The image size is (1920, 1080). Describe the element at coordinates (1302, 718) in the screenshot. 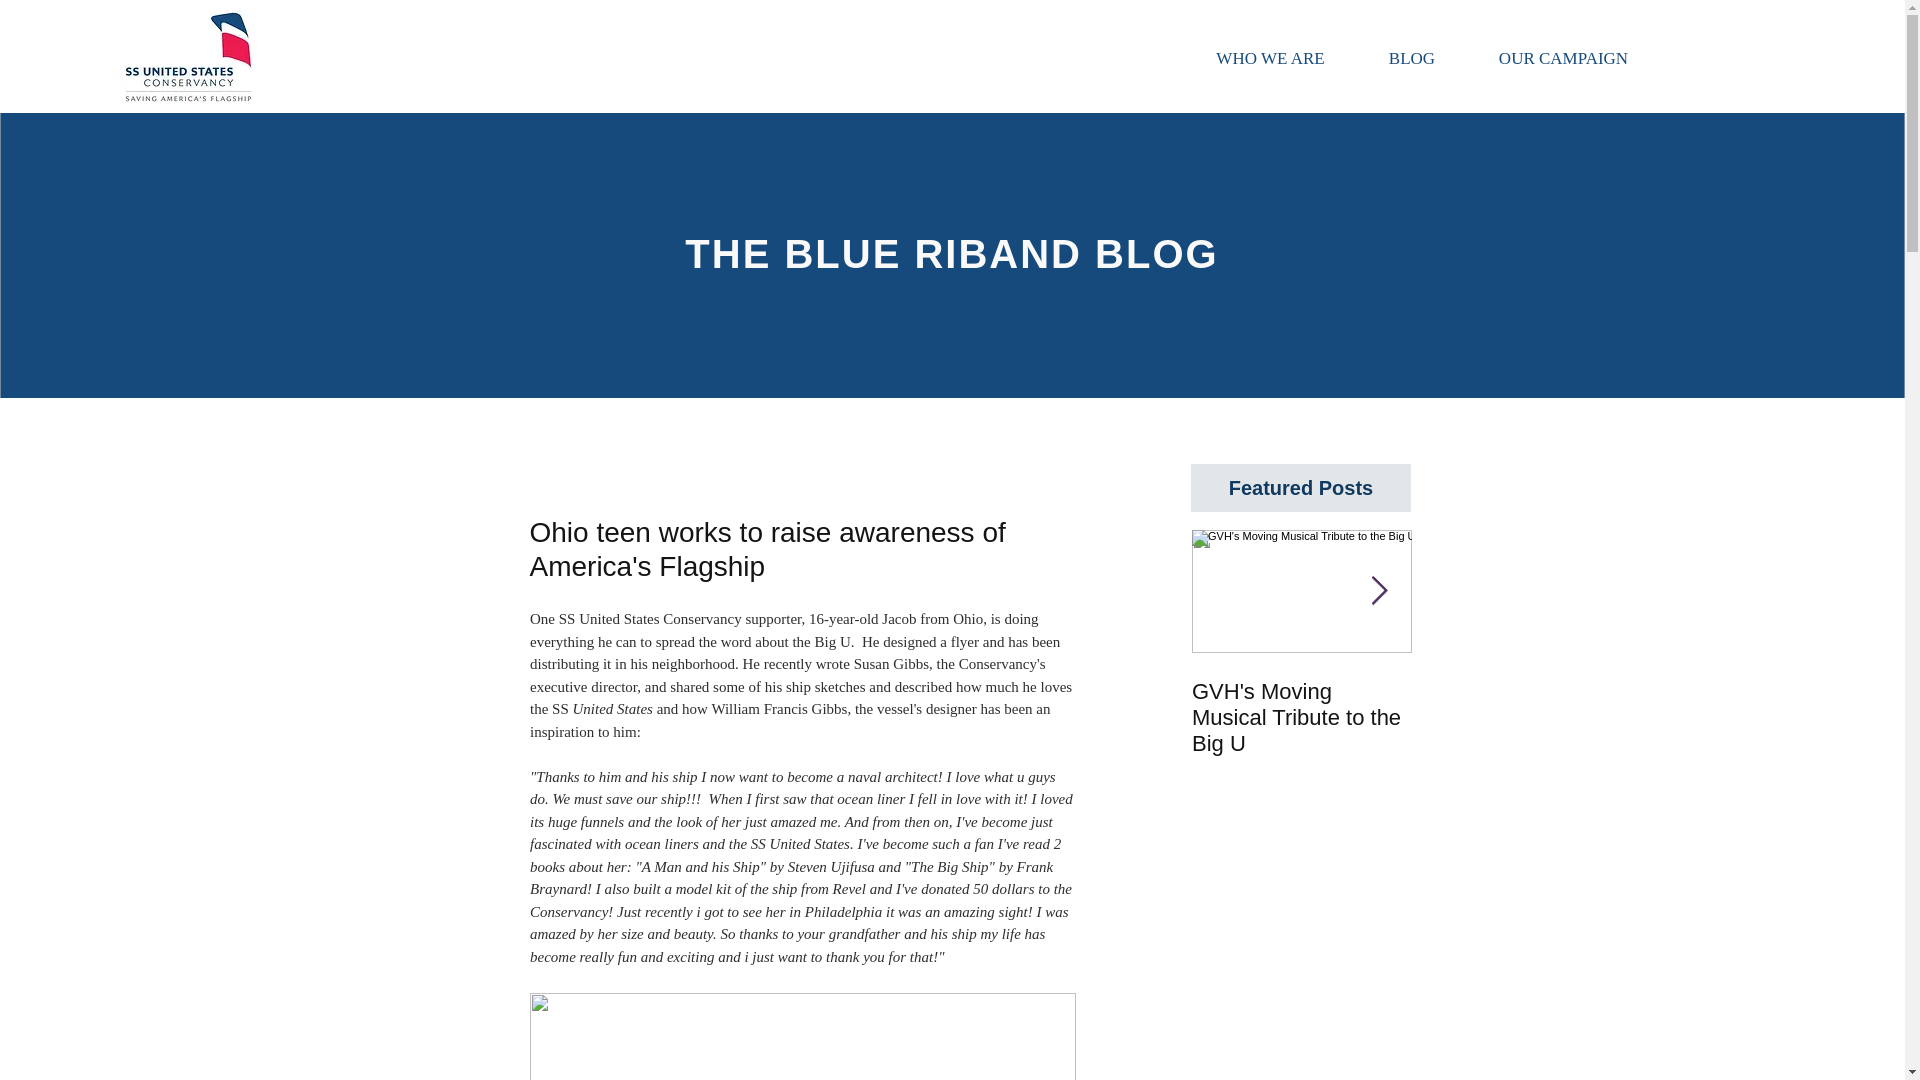

I see `GVH's Moving Musical Tribute to the Big U` at that location.